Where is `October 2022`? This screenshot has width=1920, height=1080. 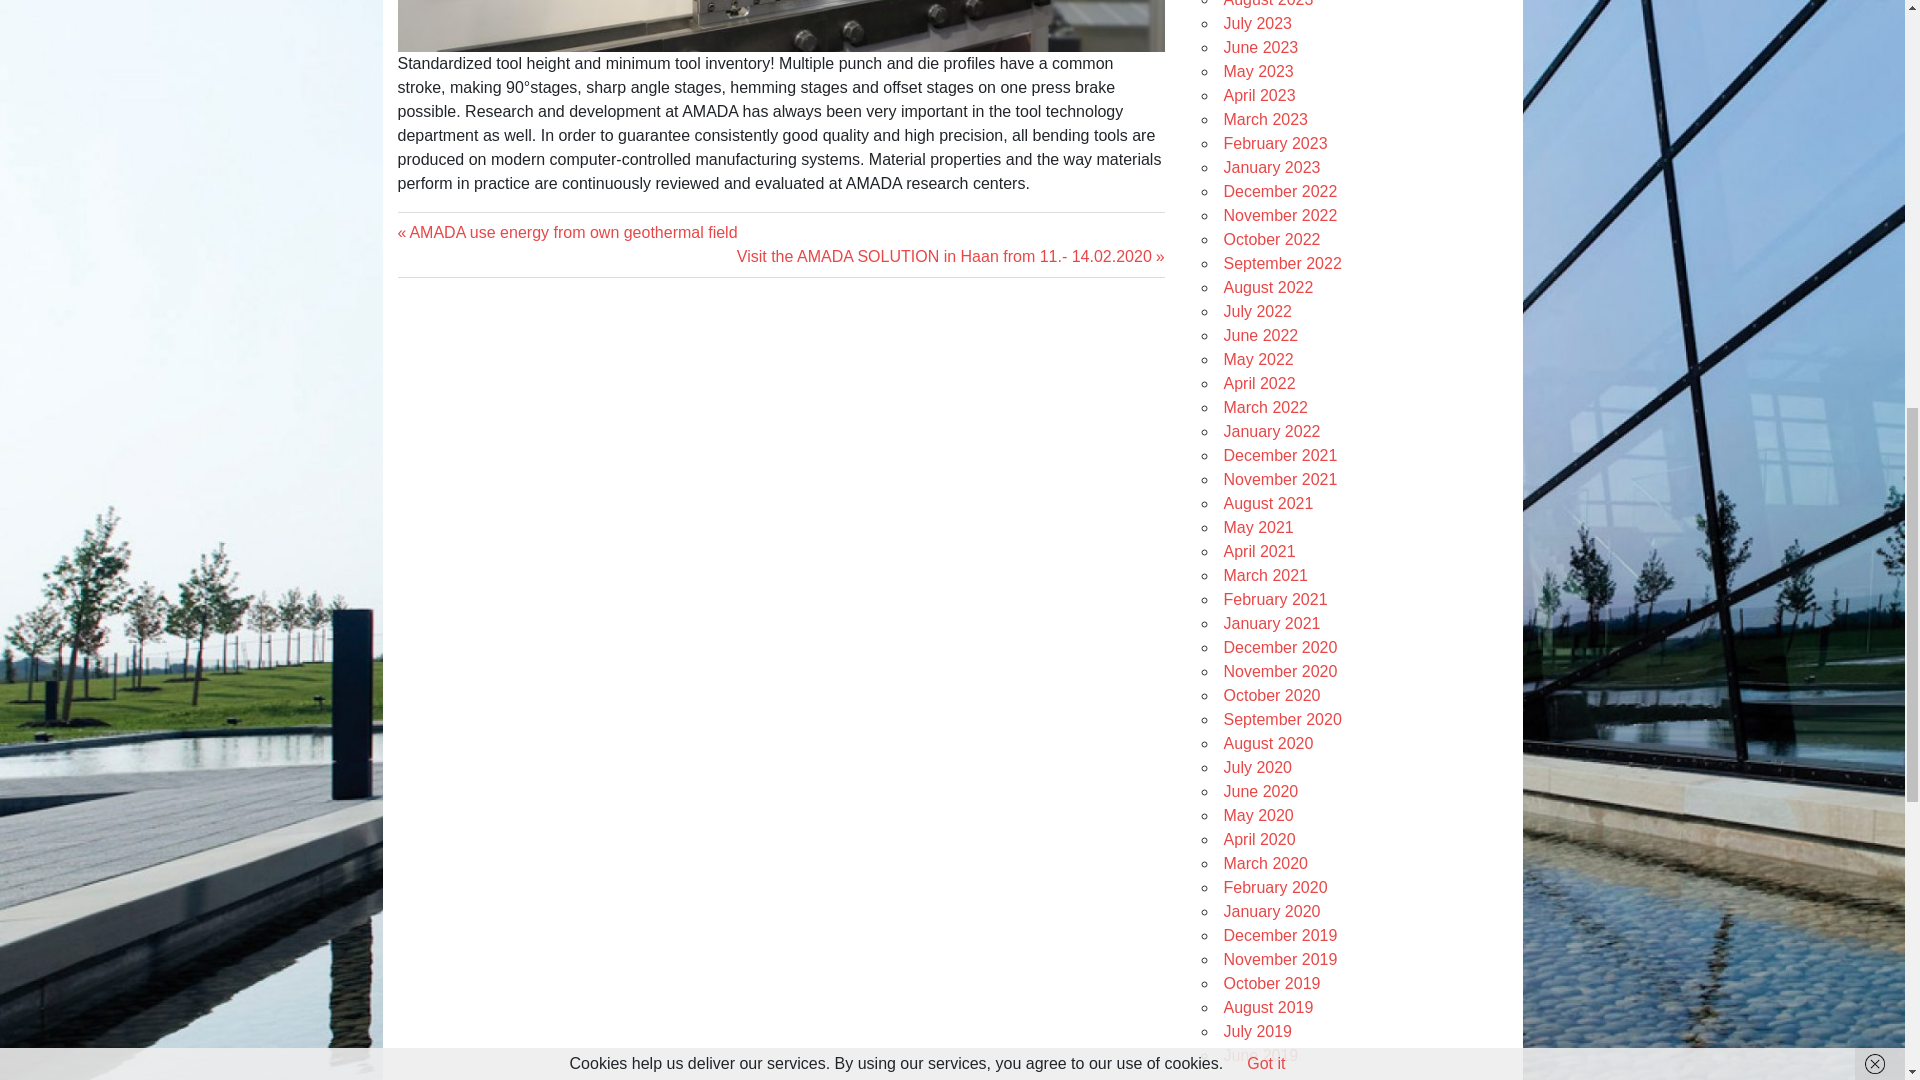
October 2022 is located at coordinates (1272, 240).